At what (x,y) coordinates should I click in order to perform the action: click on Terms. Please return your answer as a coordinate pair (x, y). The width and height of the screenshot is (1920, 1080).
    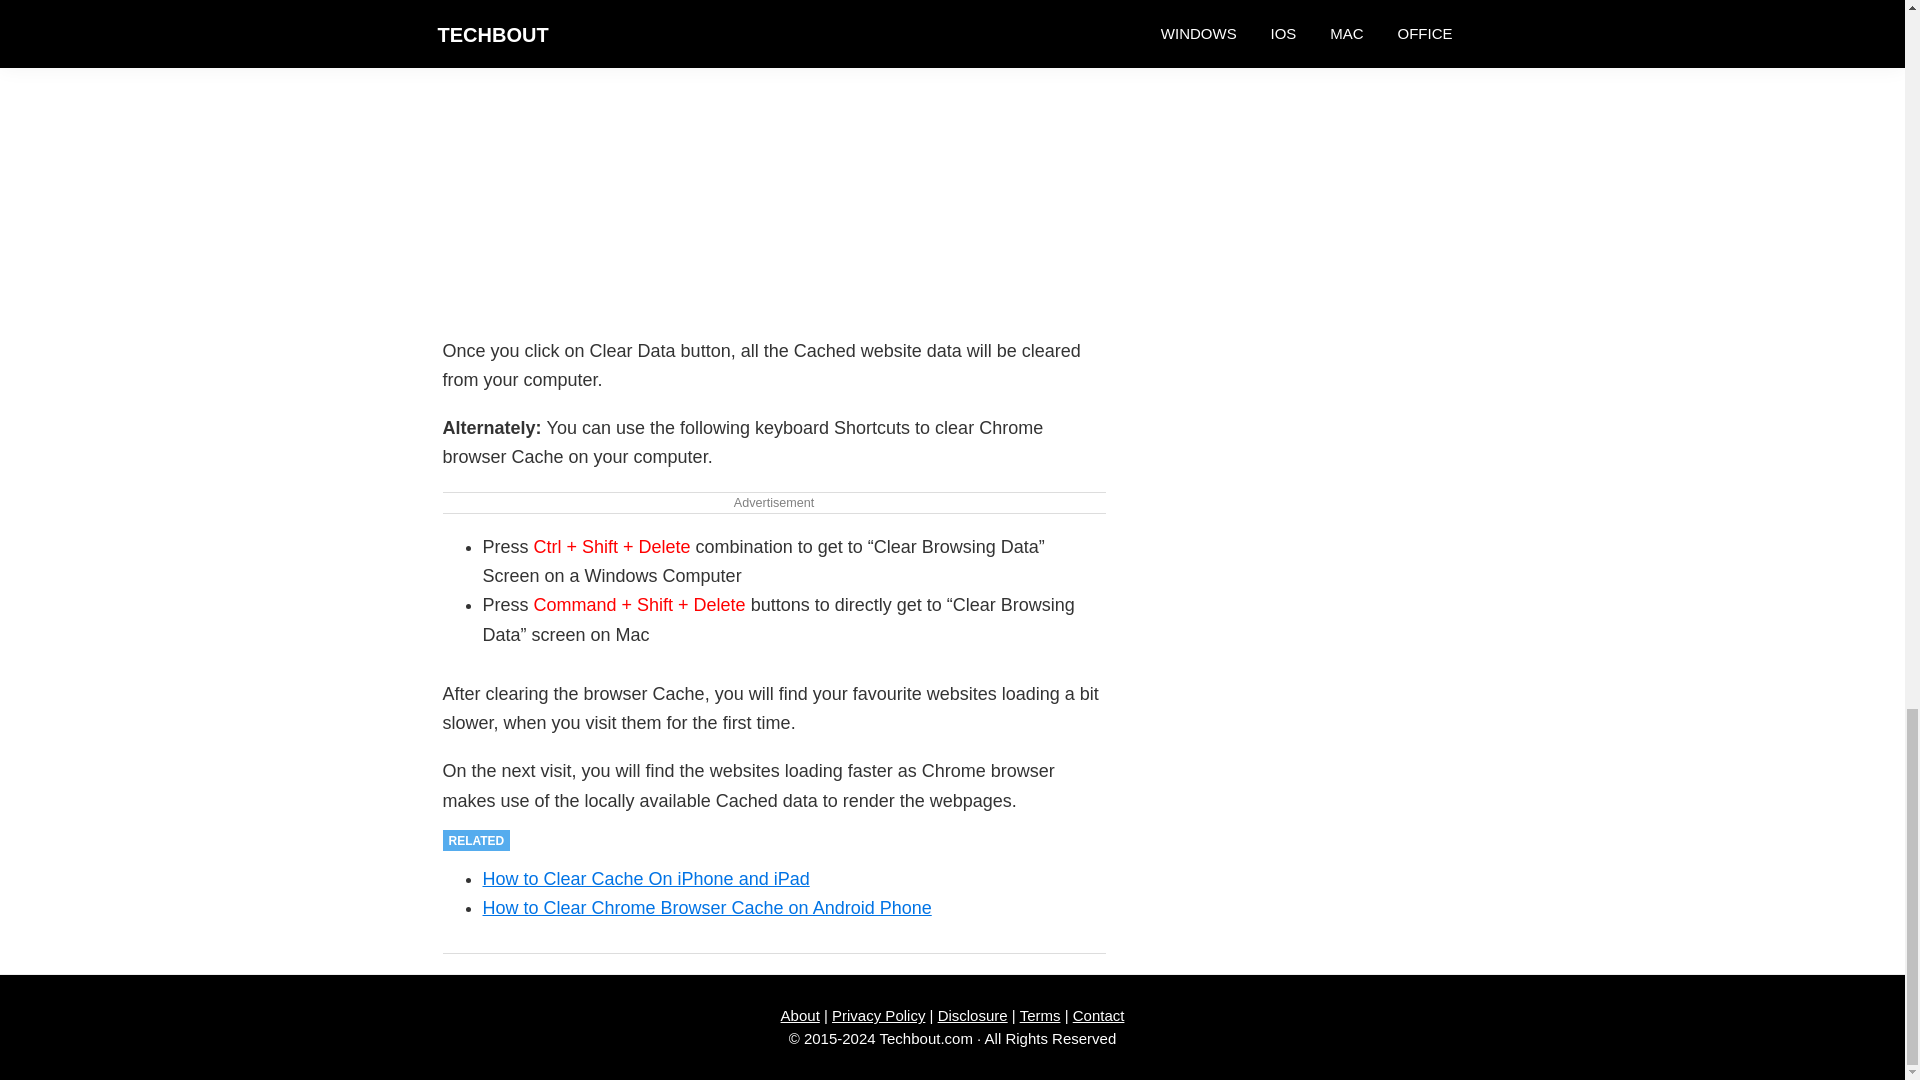
    Looking at the image, I should click on (1040, 1014).